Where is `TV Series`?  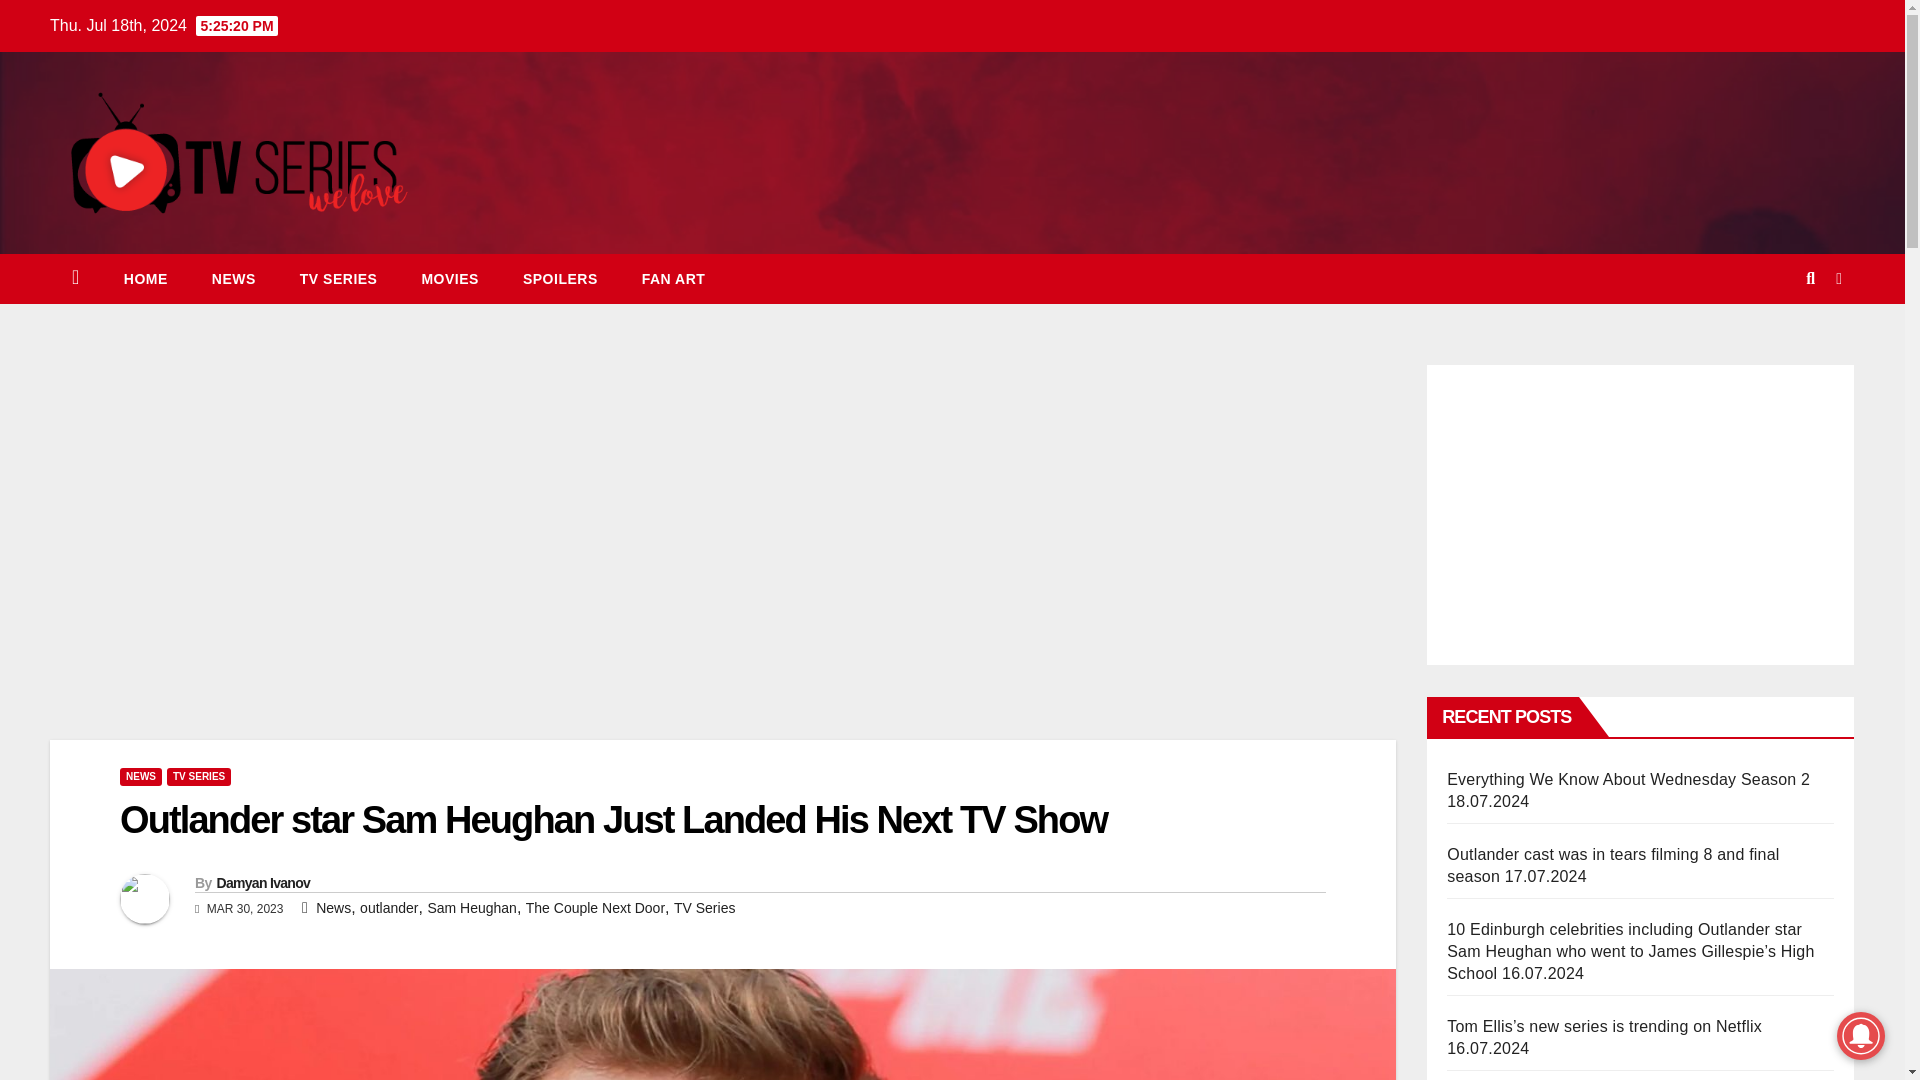
TV Series is located at coordinates (338, 278).